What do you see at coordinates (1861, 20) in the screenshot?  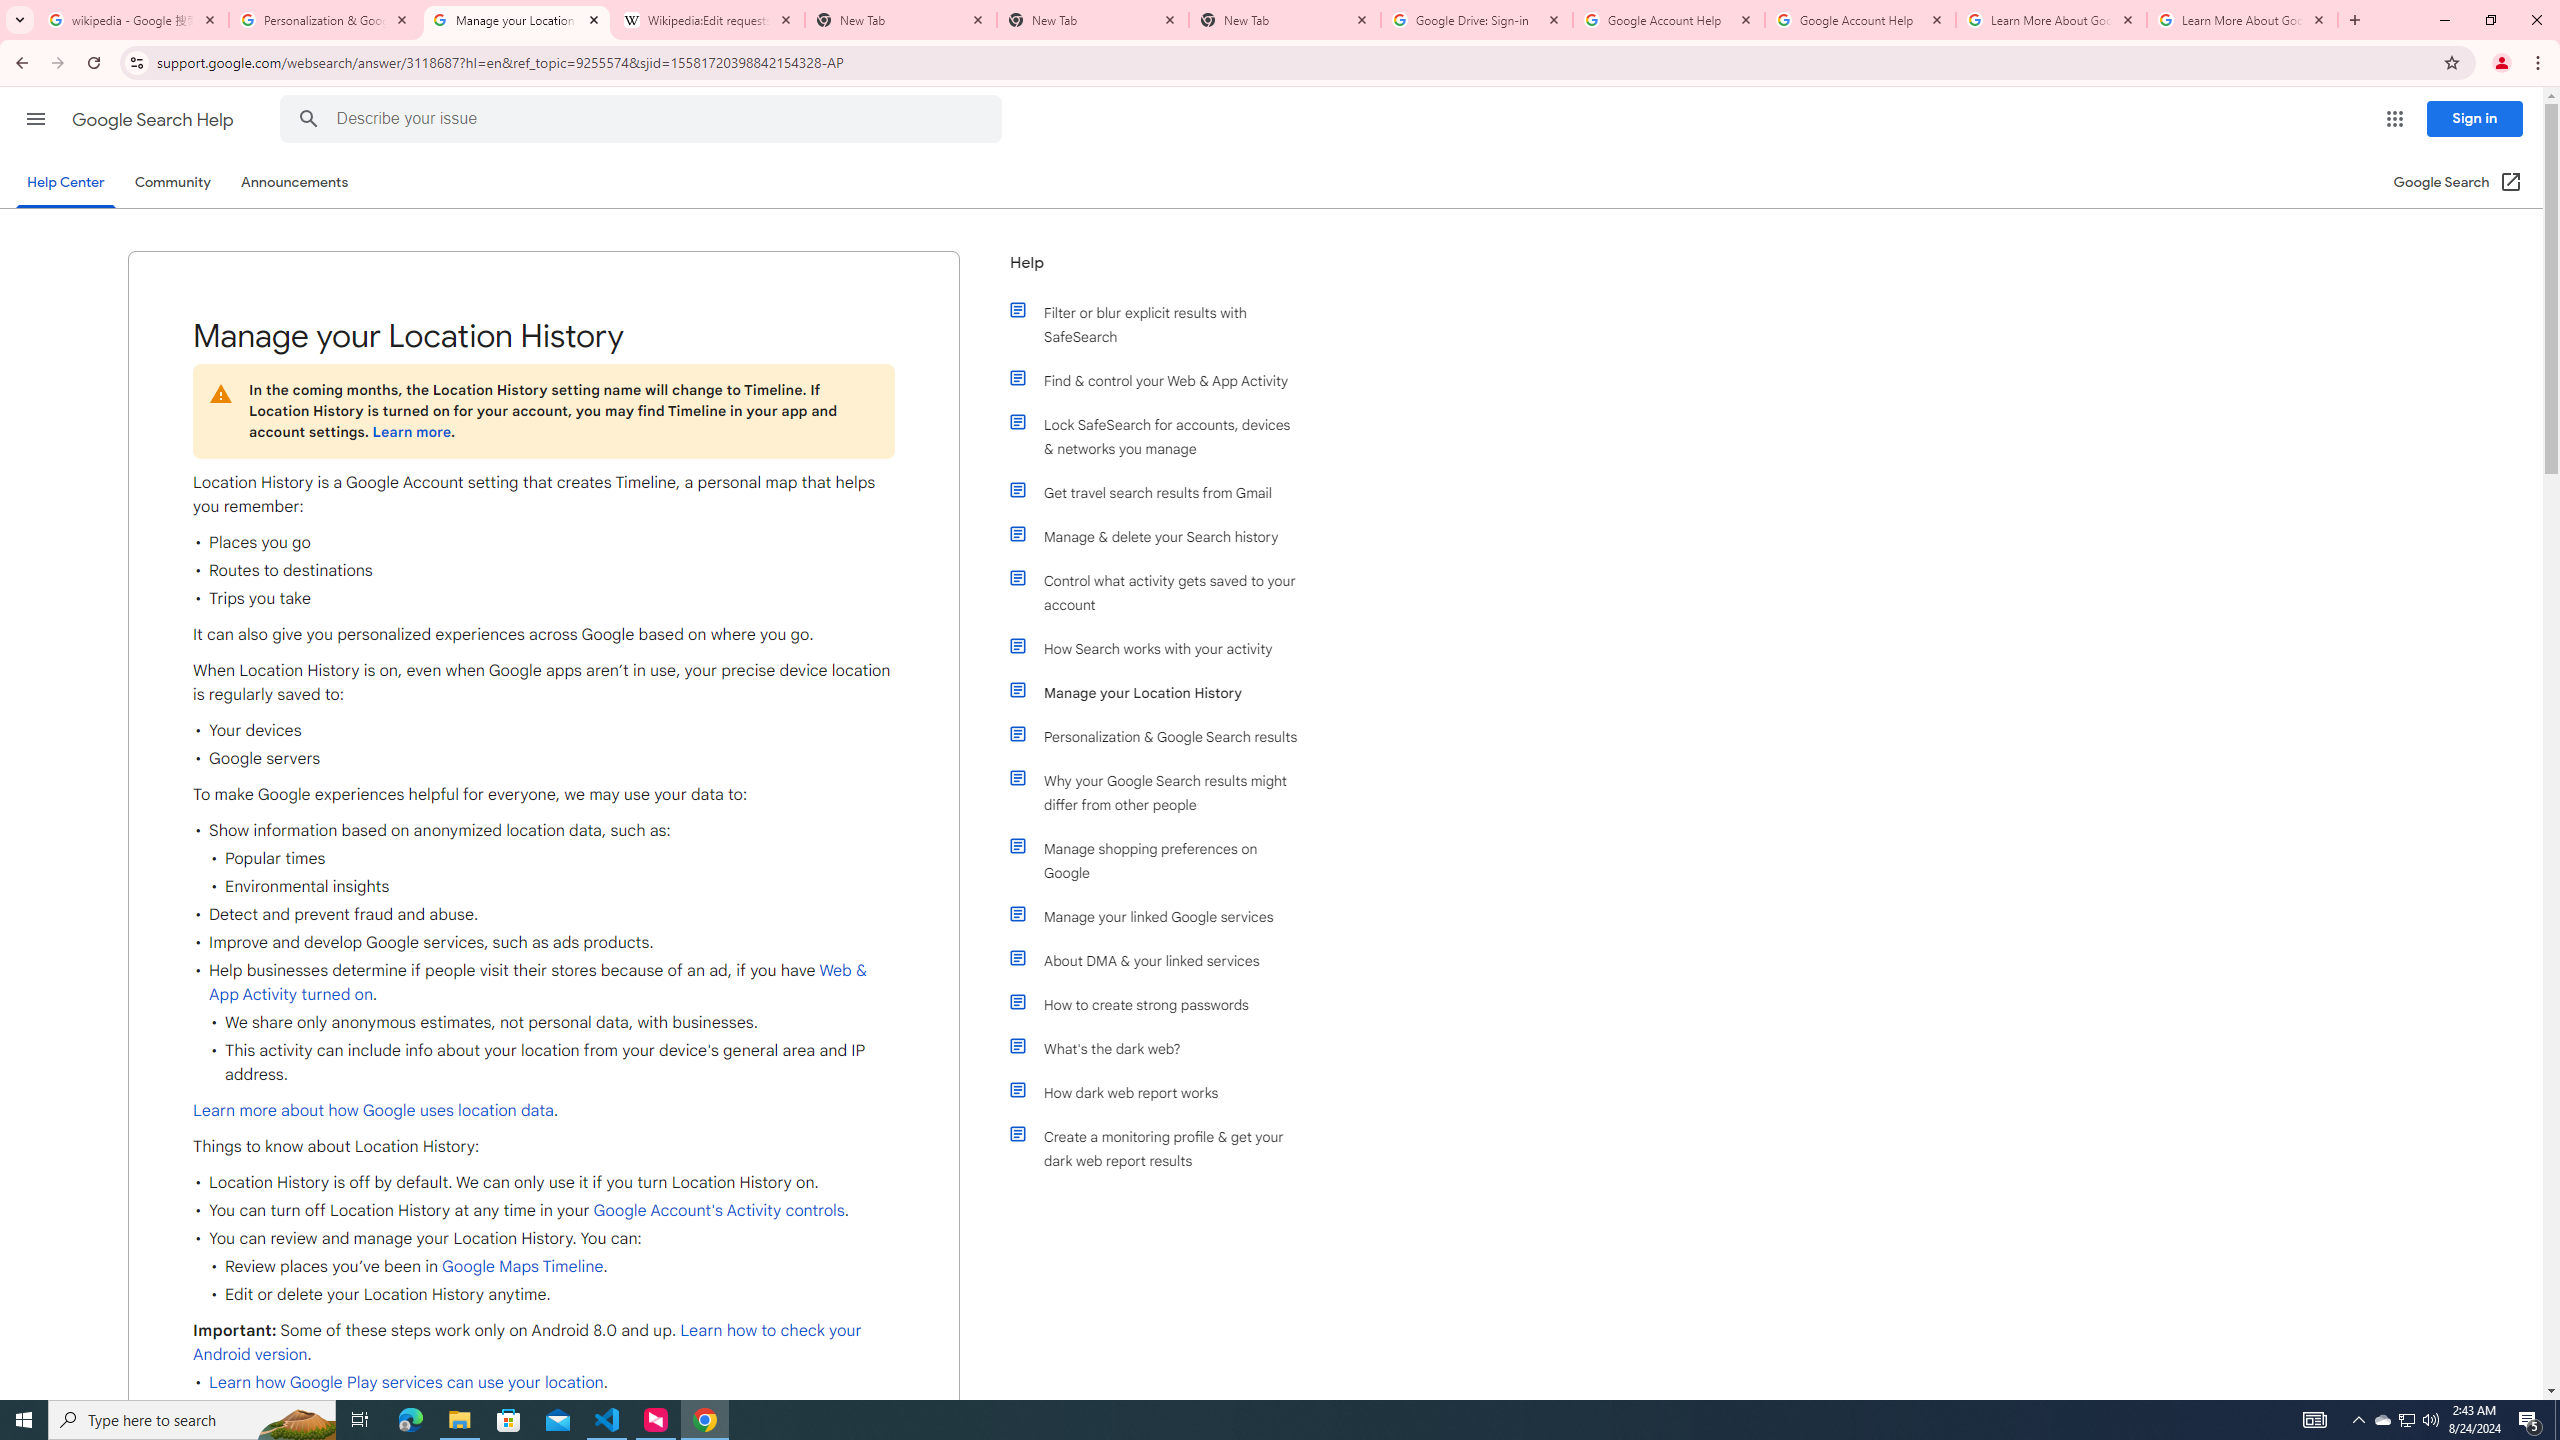 I see `Google Account Help` at bounding box center [1861, 20].